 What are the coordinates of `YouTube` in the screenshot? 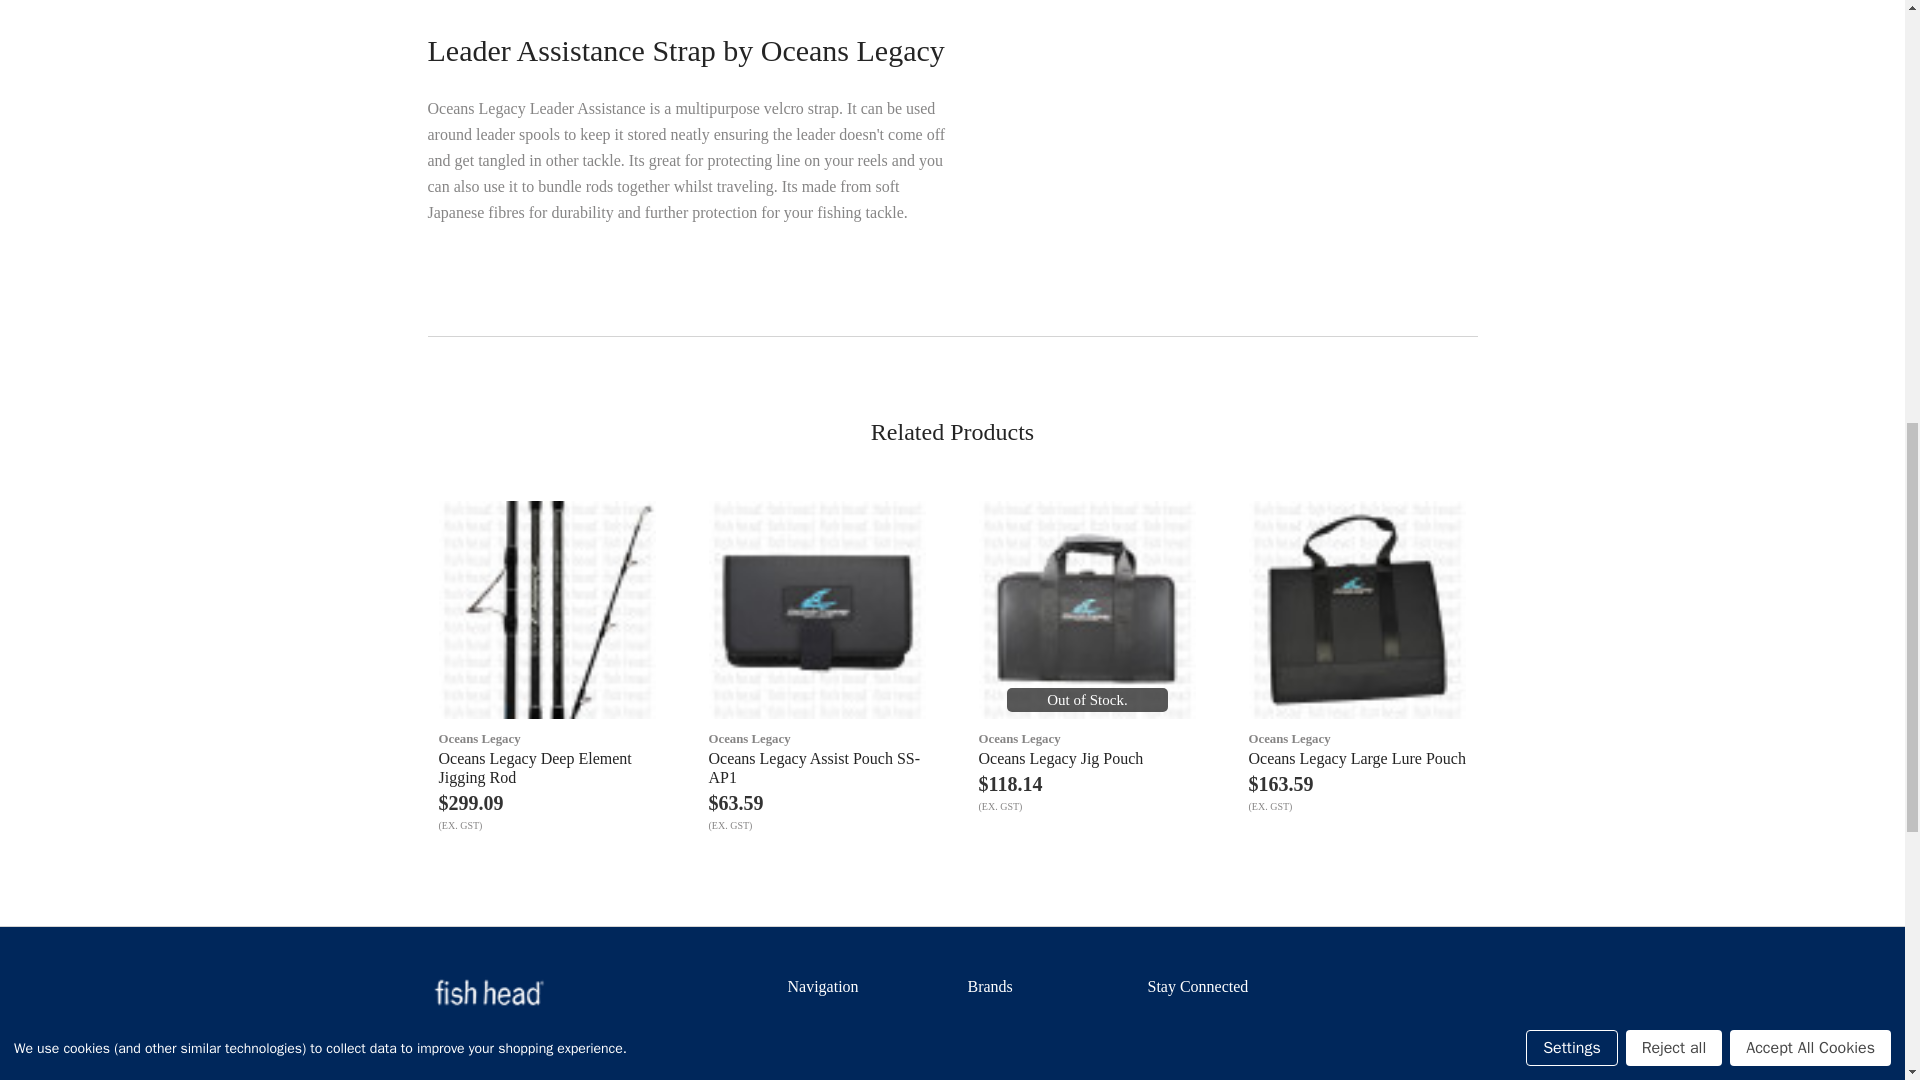 It's located at (1194, 1028).